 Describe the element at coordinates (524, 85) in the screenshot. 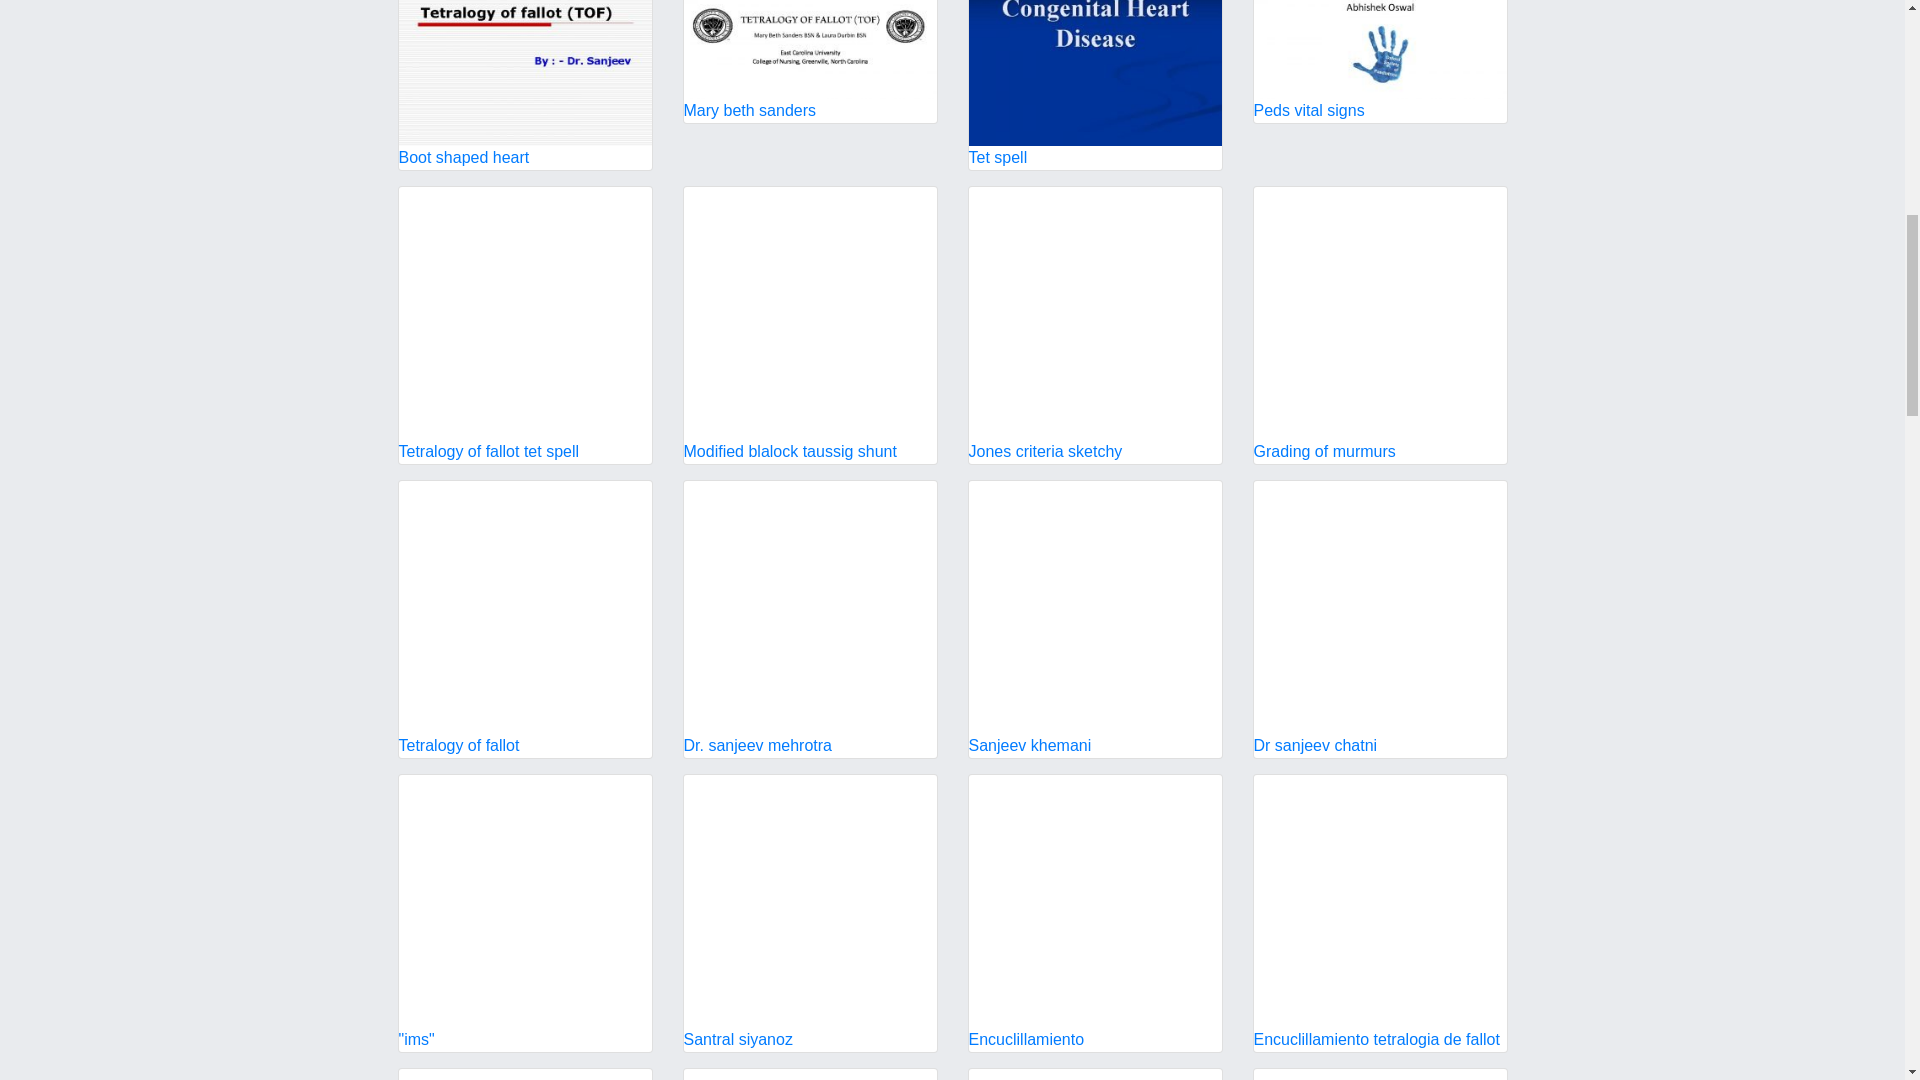

I see `Boot shaped heart` at that location.